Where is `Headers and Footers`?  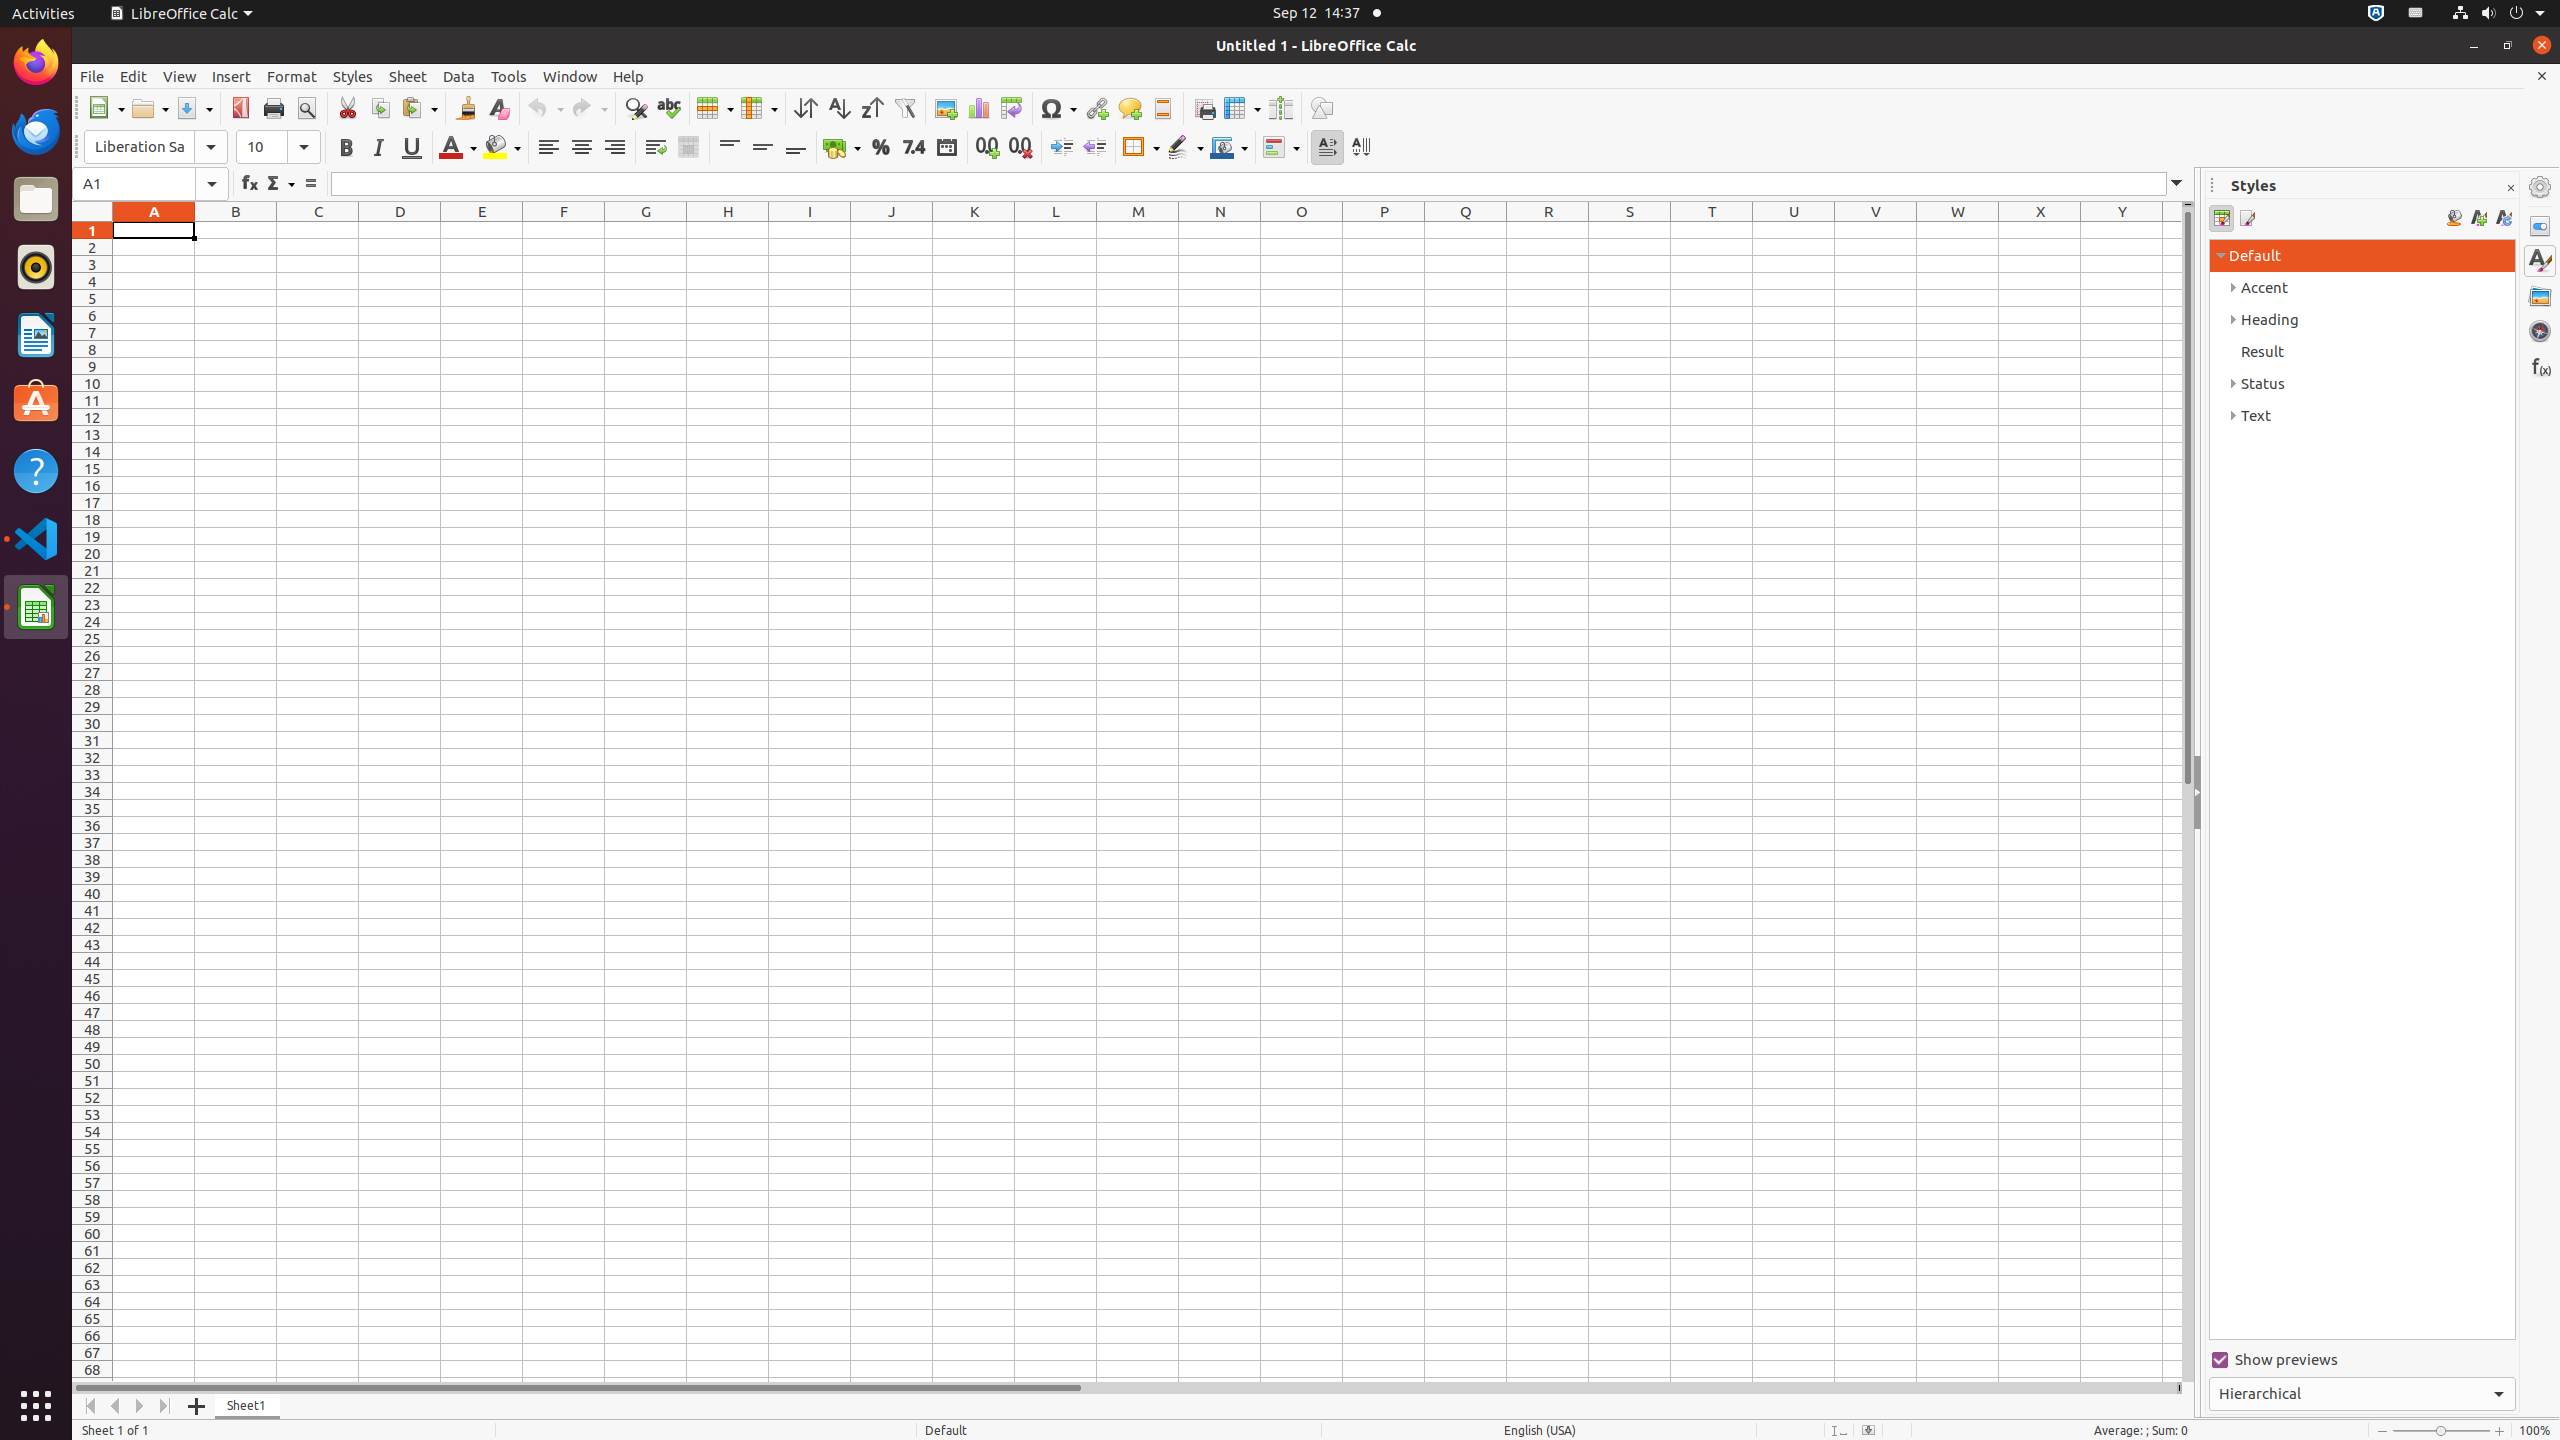 Headers and Footers is located at coordinates (1162, 108).